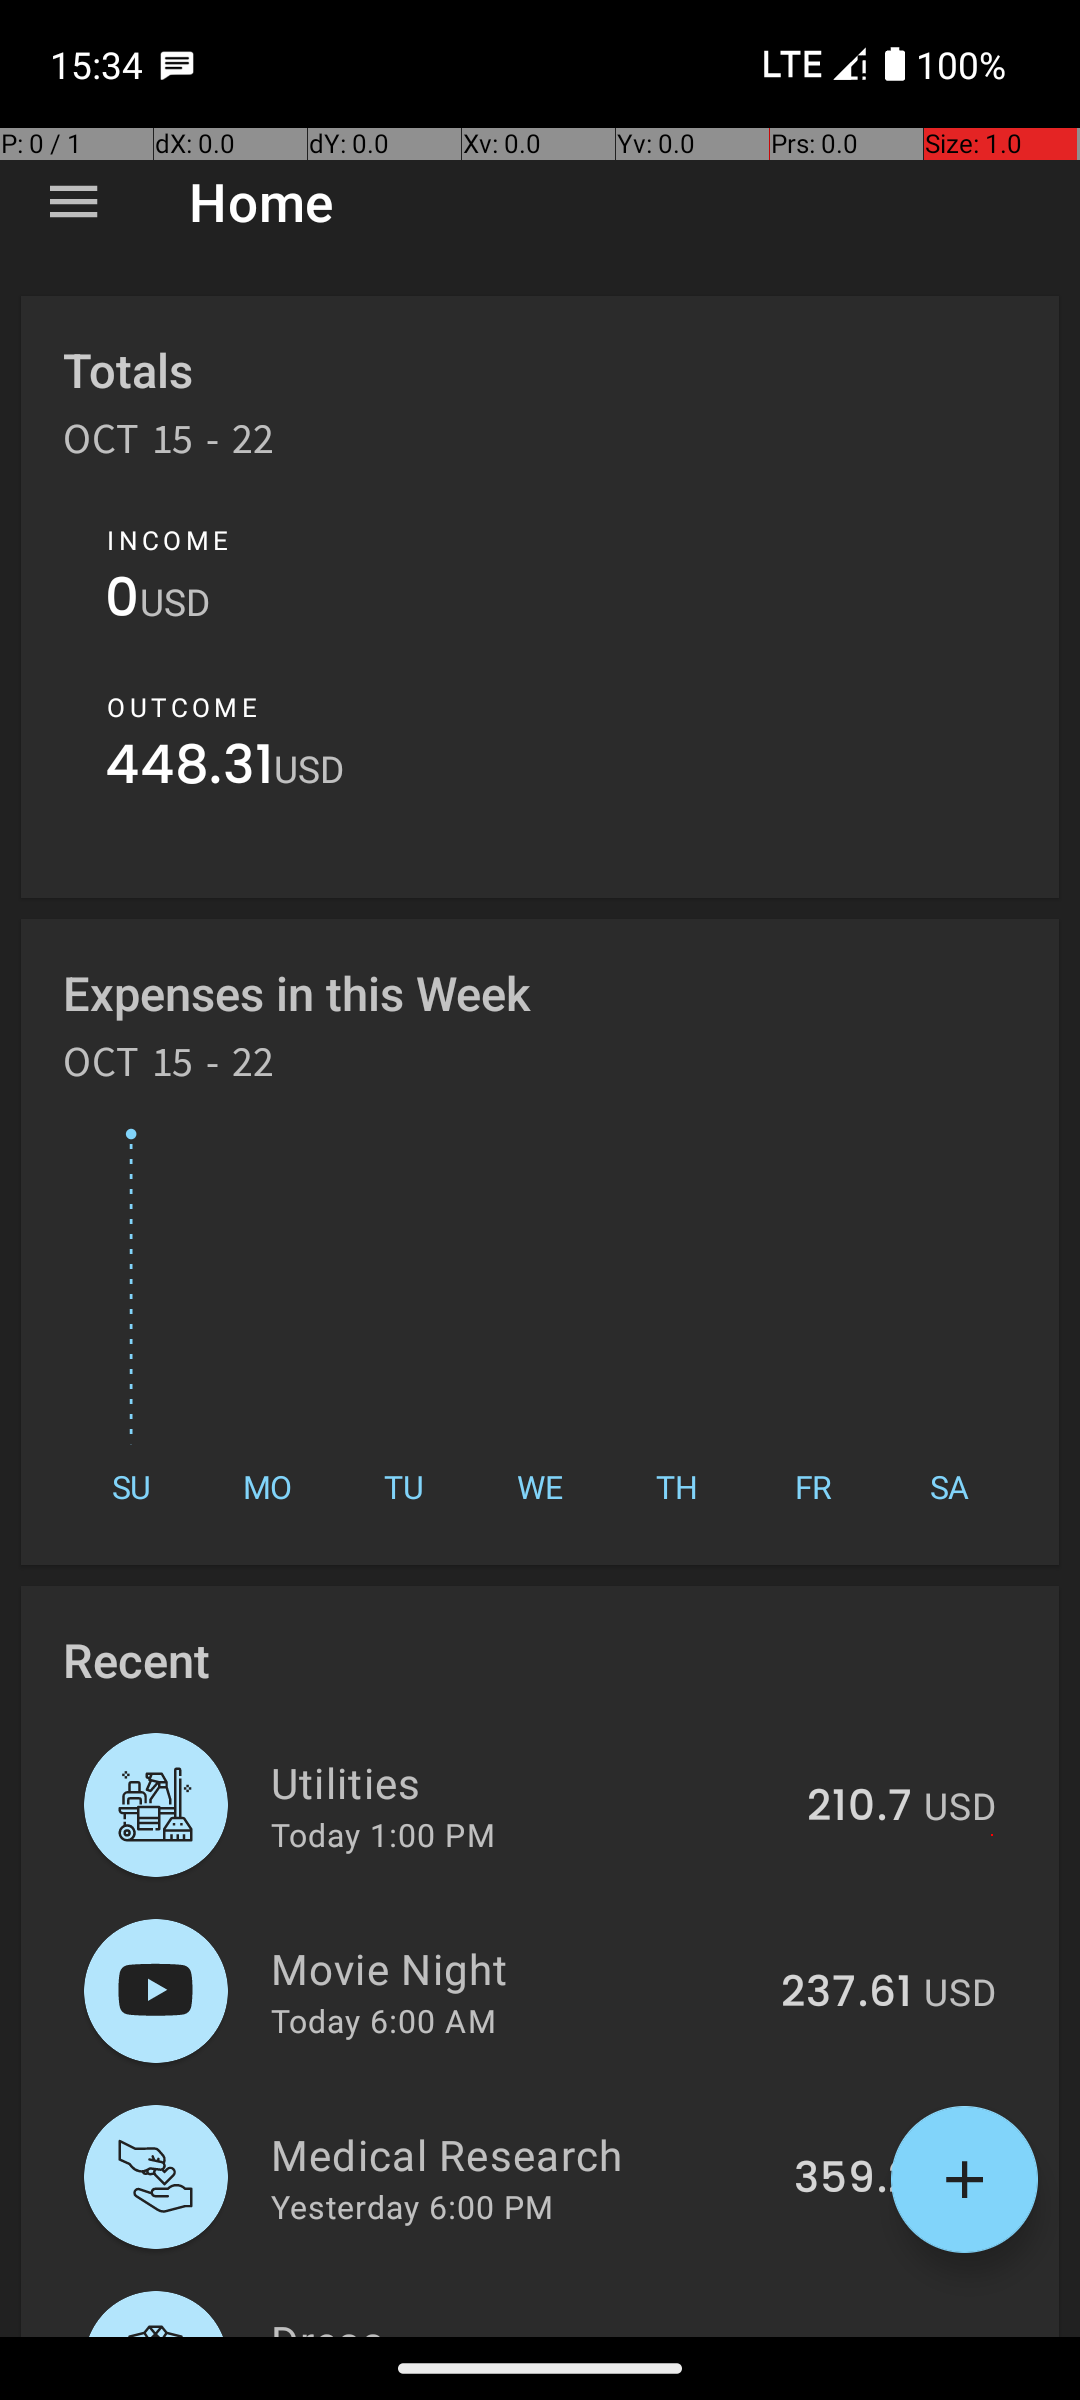 This screenshot has width=1080, height=2400. Describe the element at coordinates (383, 1834) in the screenshot. I see `Today 1:00 PM` at that location.